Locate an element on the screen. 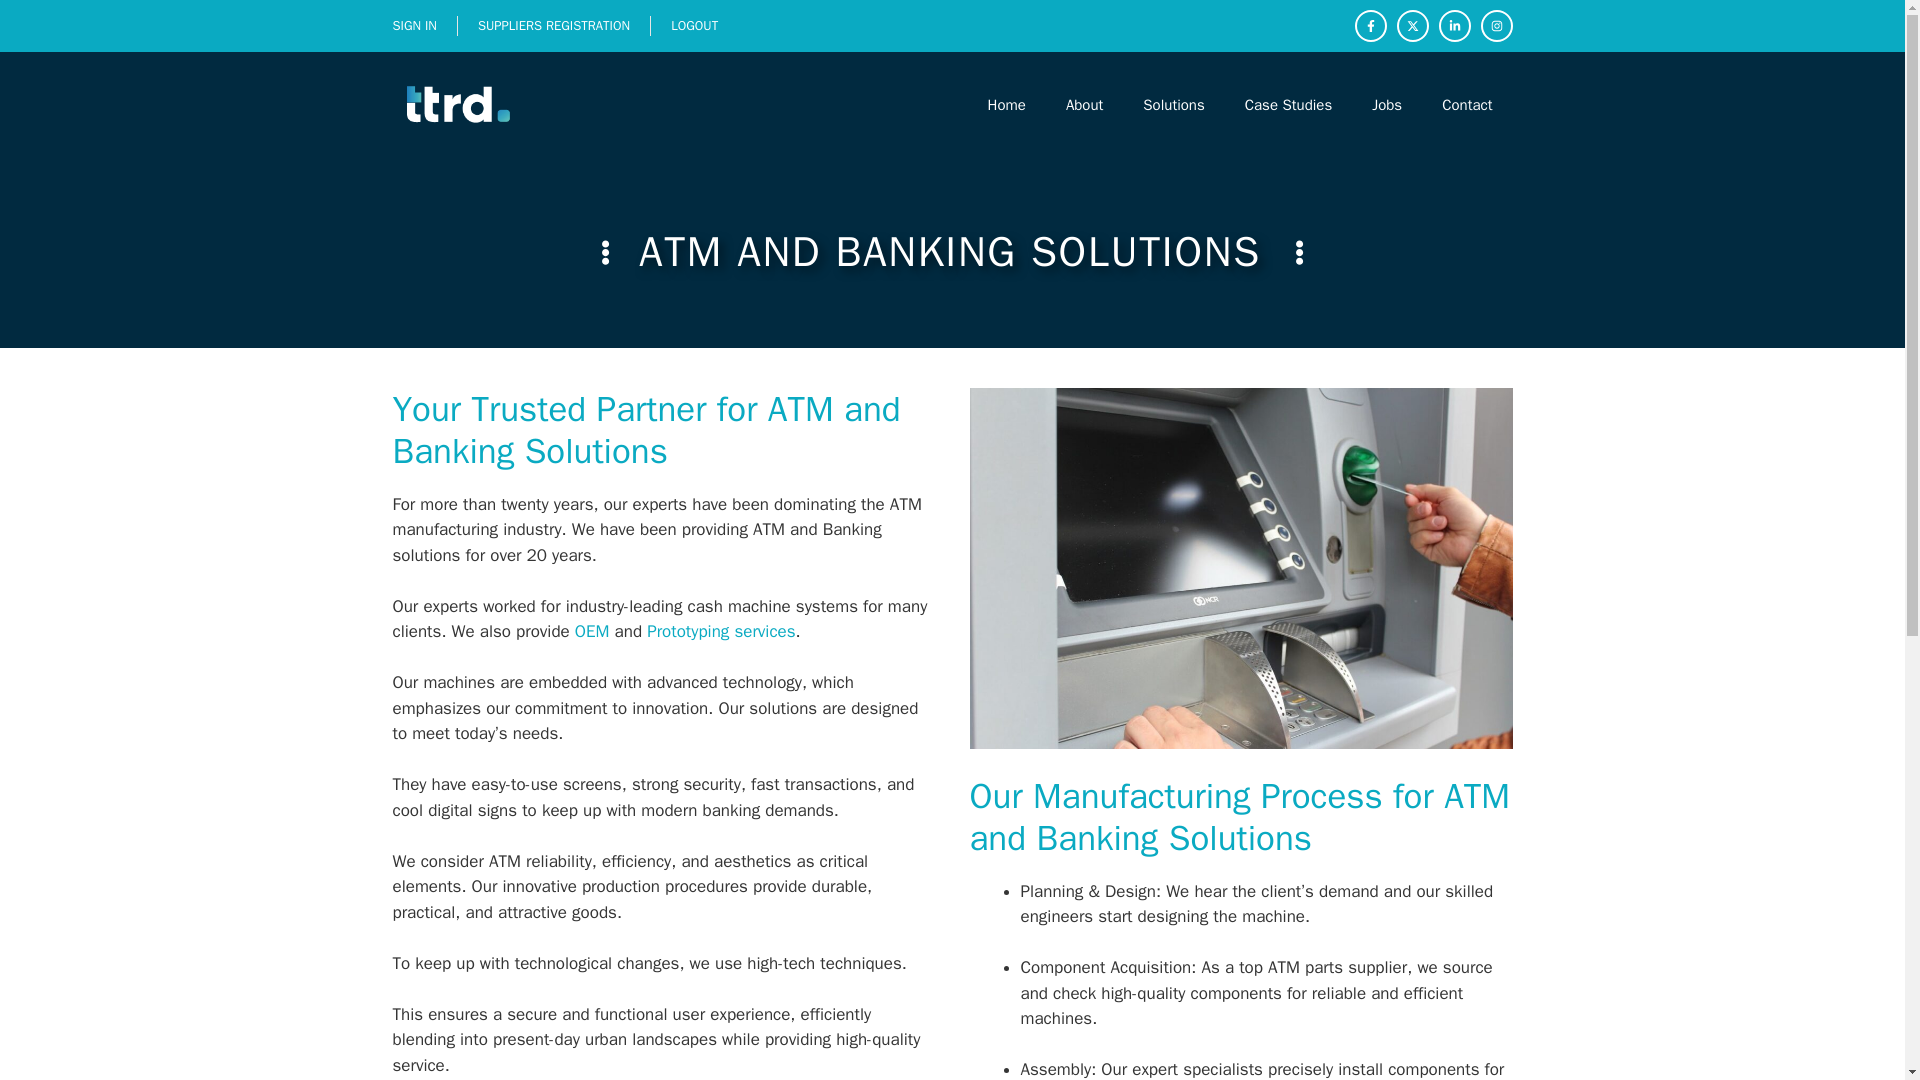  Solutions is located at coordinates (1174, 104).